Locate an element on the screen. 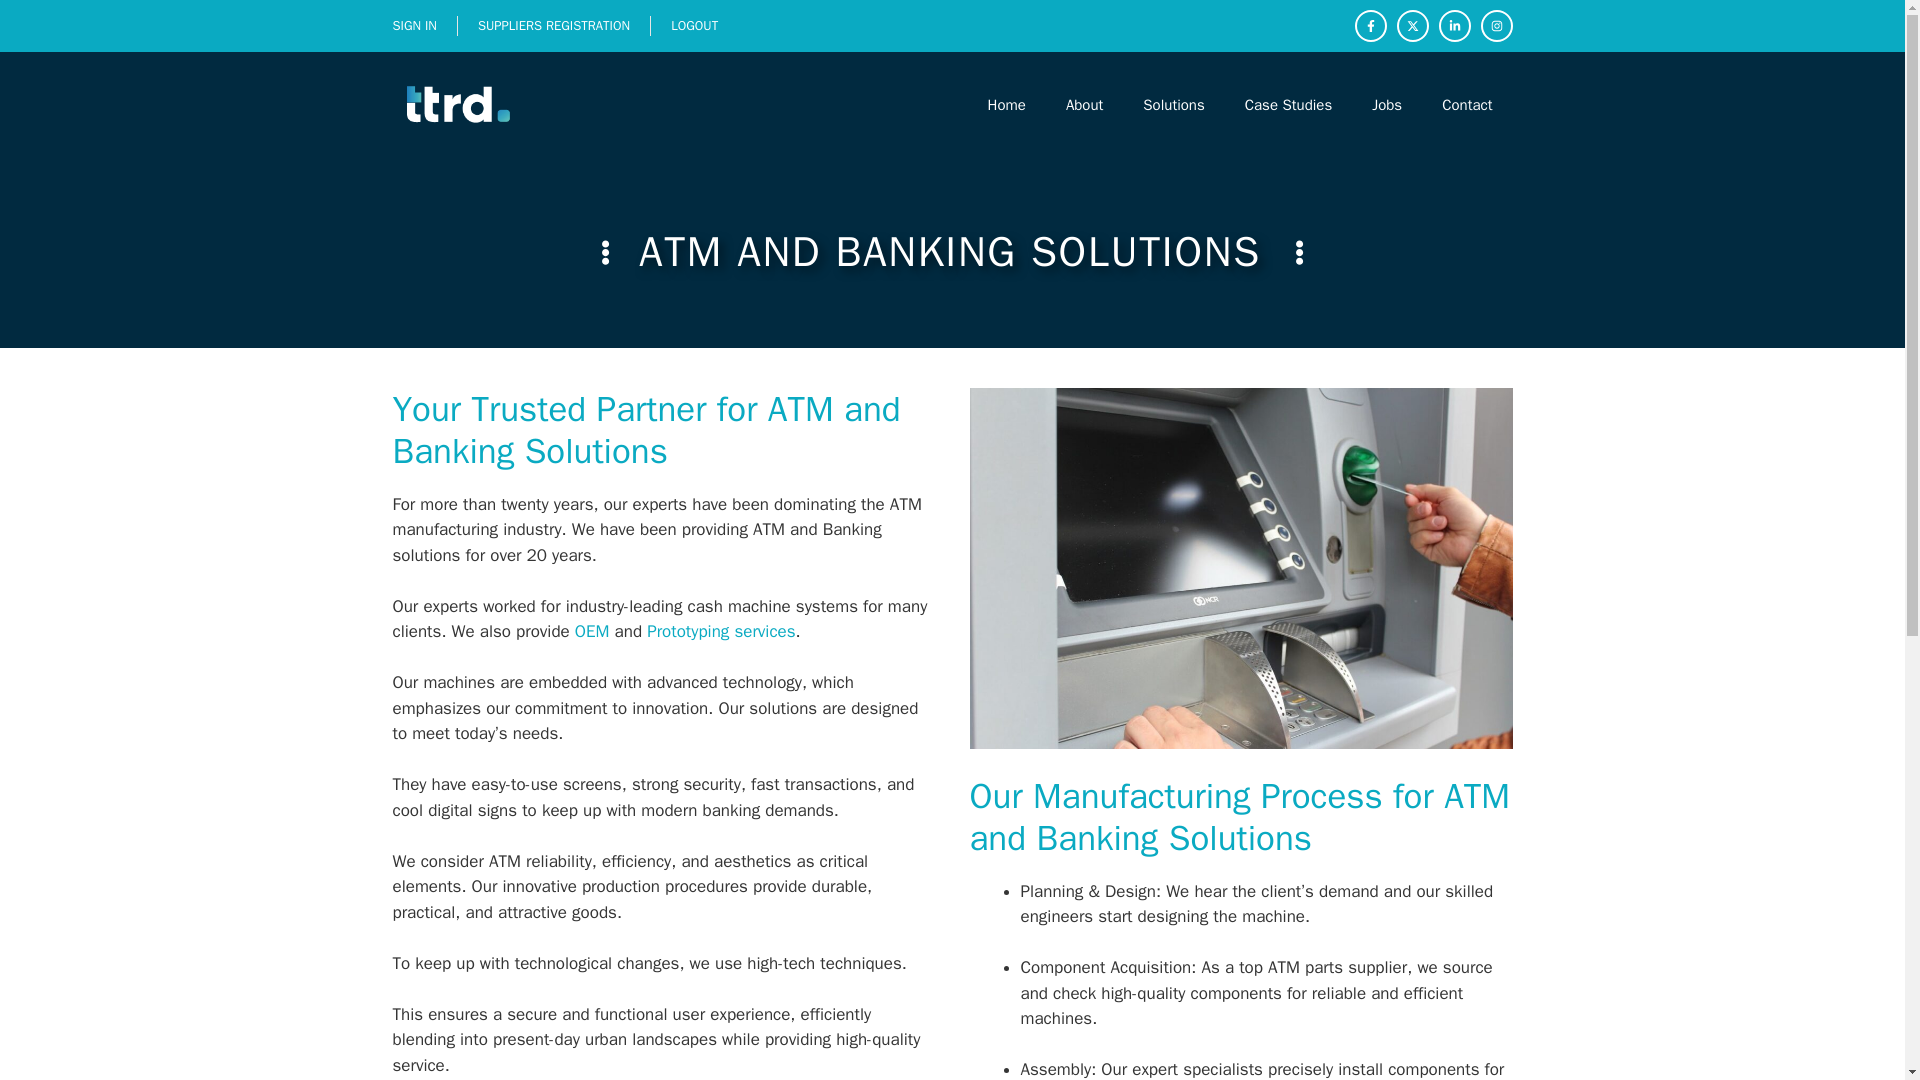  Solutions is located at coordinates (1174, 104).